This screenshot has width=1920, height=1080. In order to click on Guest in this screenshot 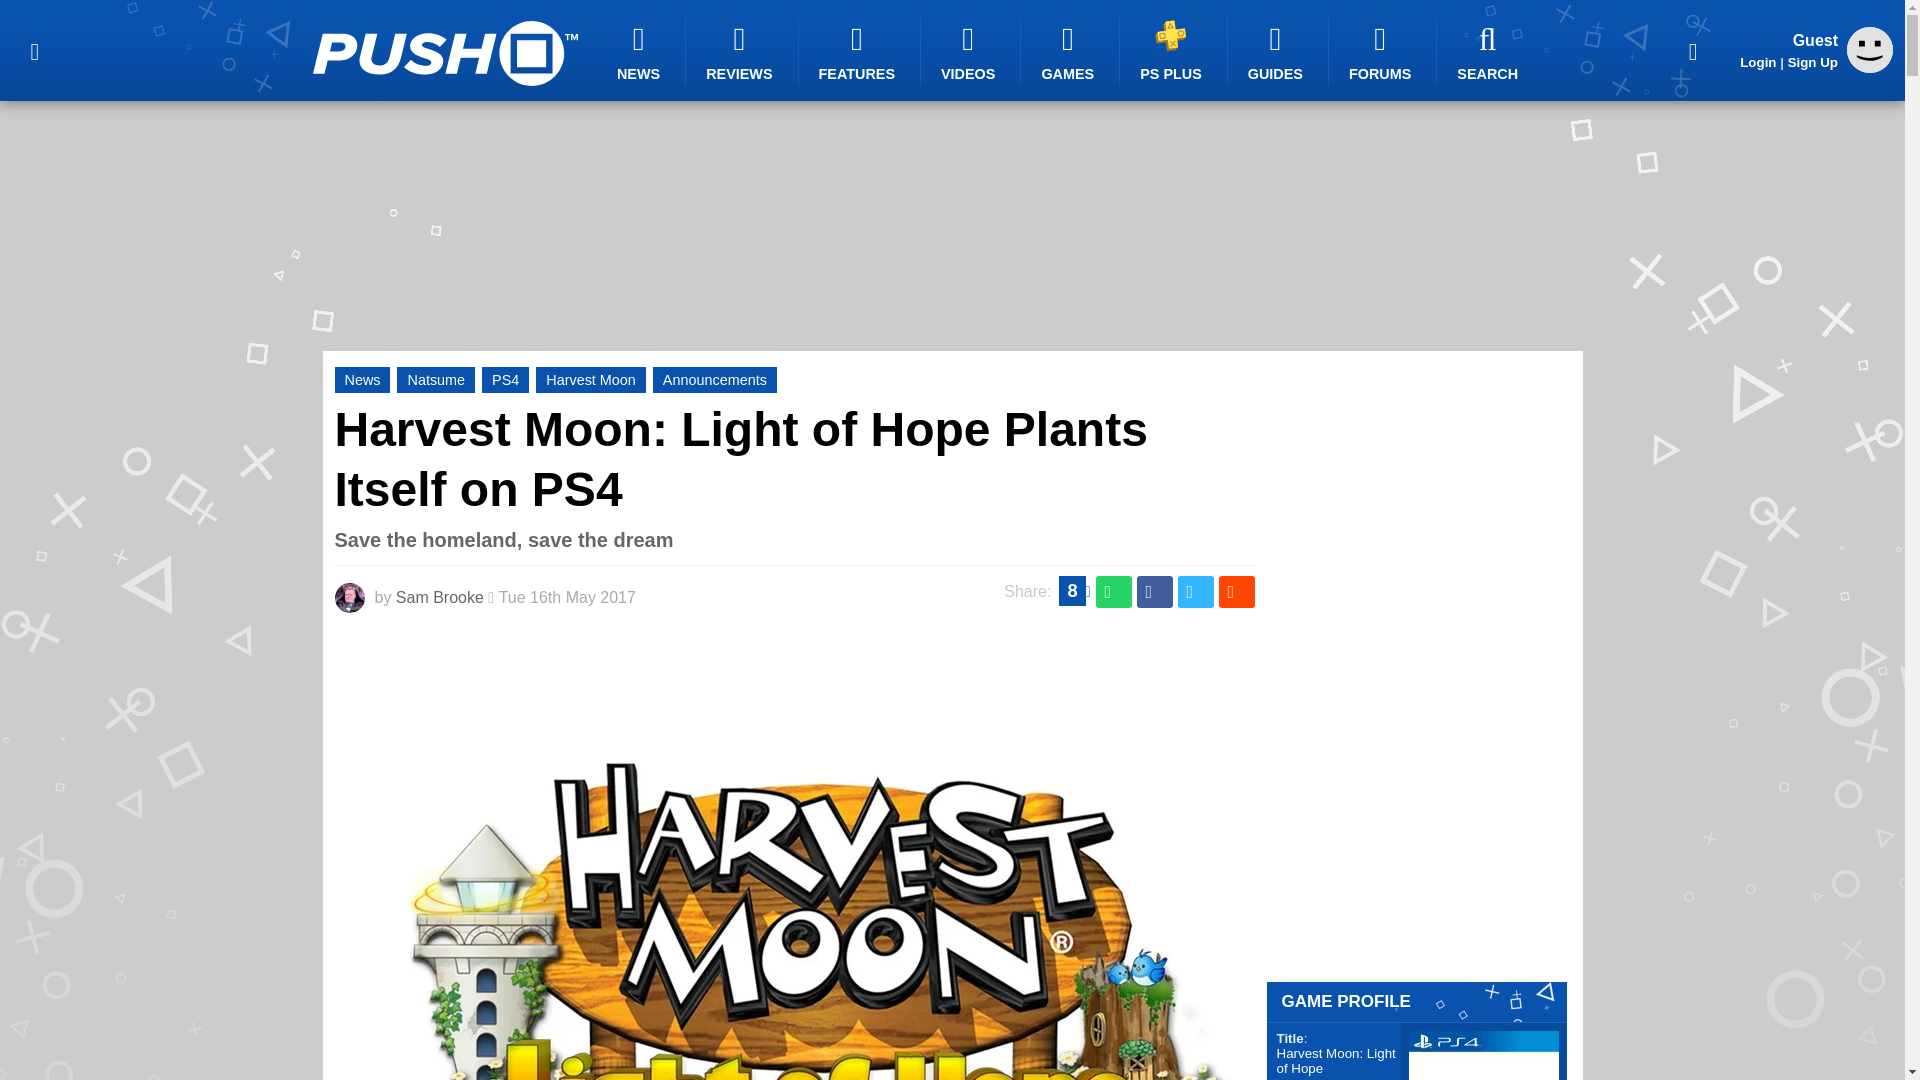, I will do `click(1870, 67)`.